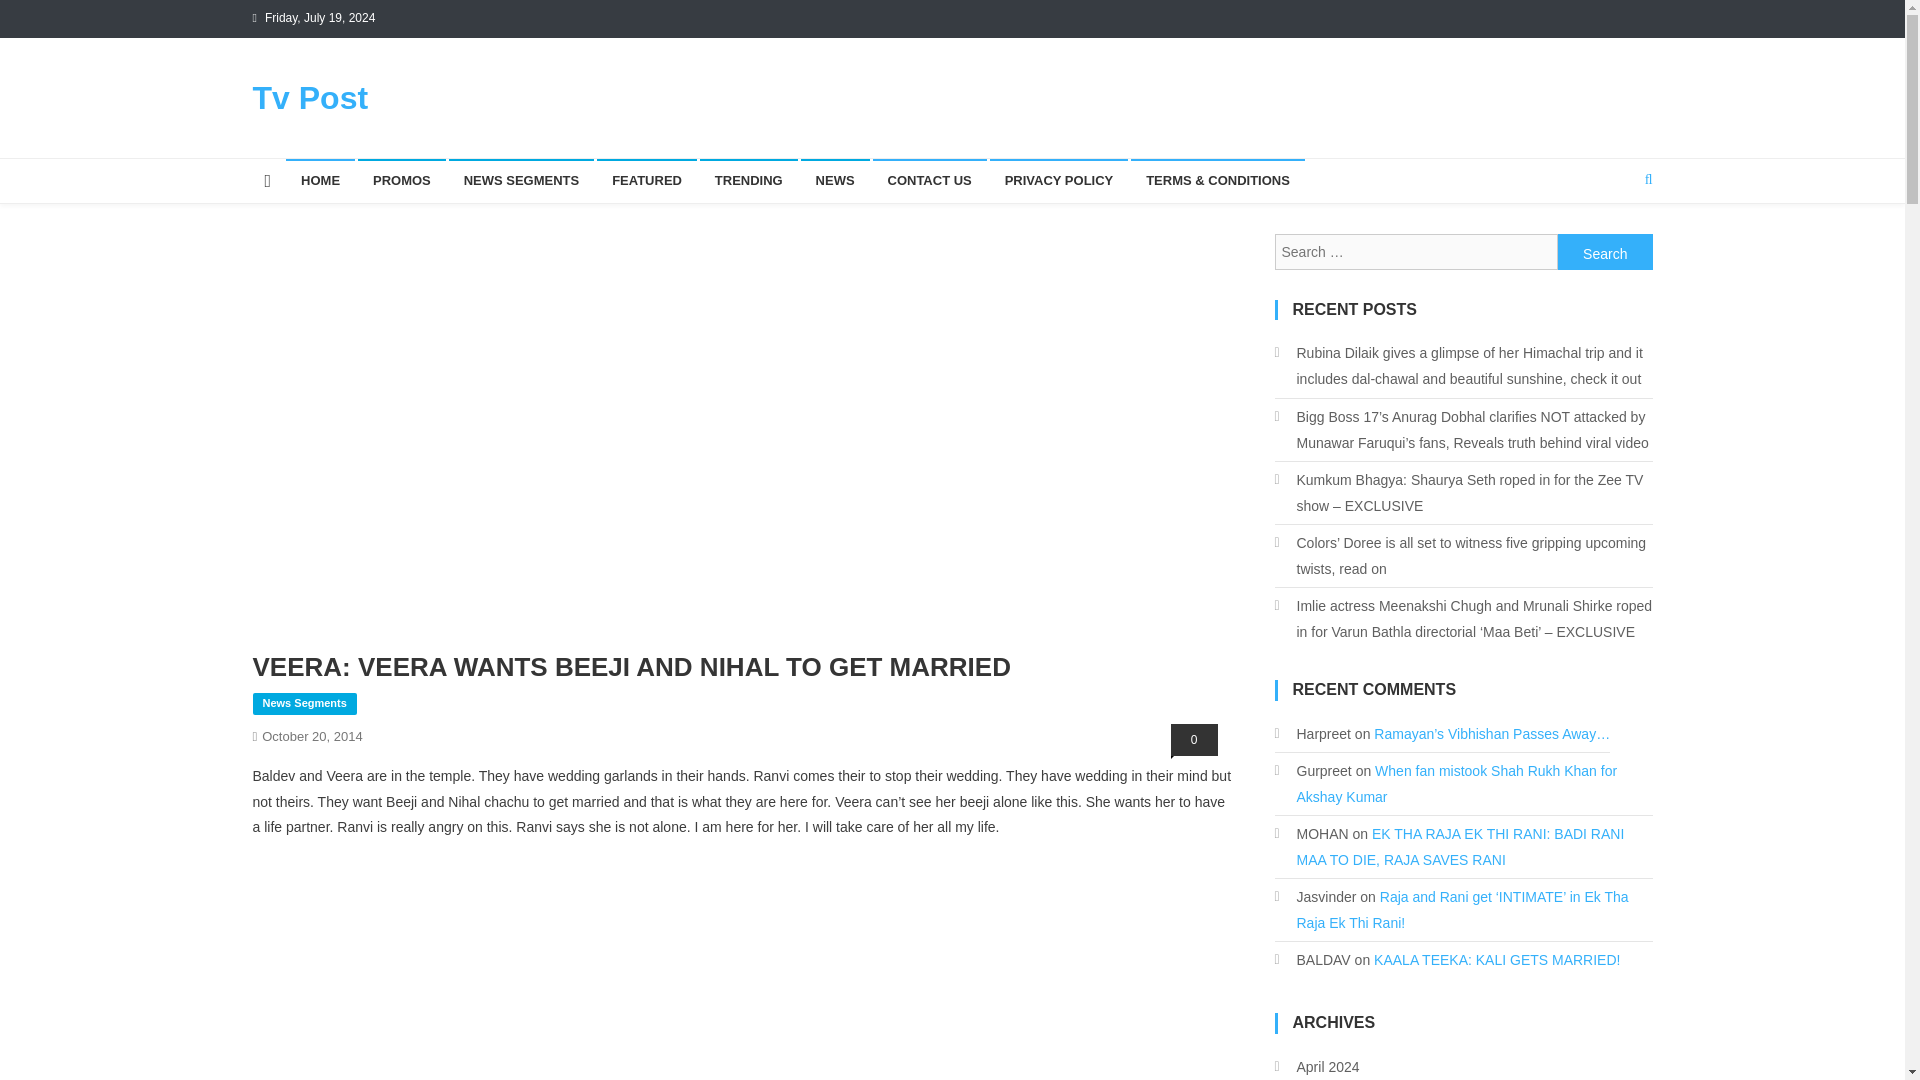 This screenshot has height=1080, width=1920. I want to click on 0, so click(1194, 740).